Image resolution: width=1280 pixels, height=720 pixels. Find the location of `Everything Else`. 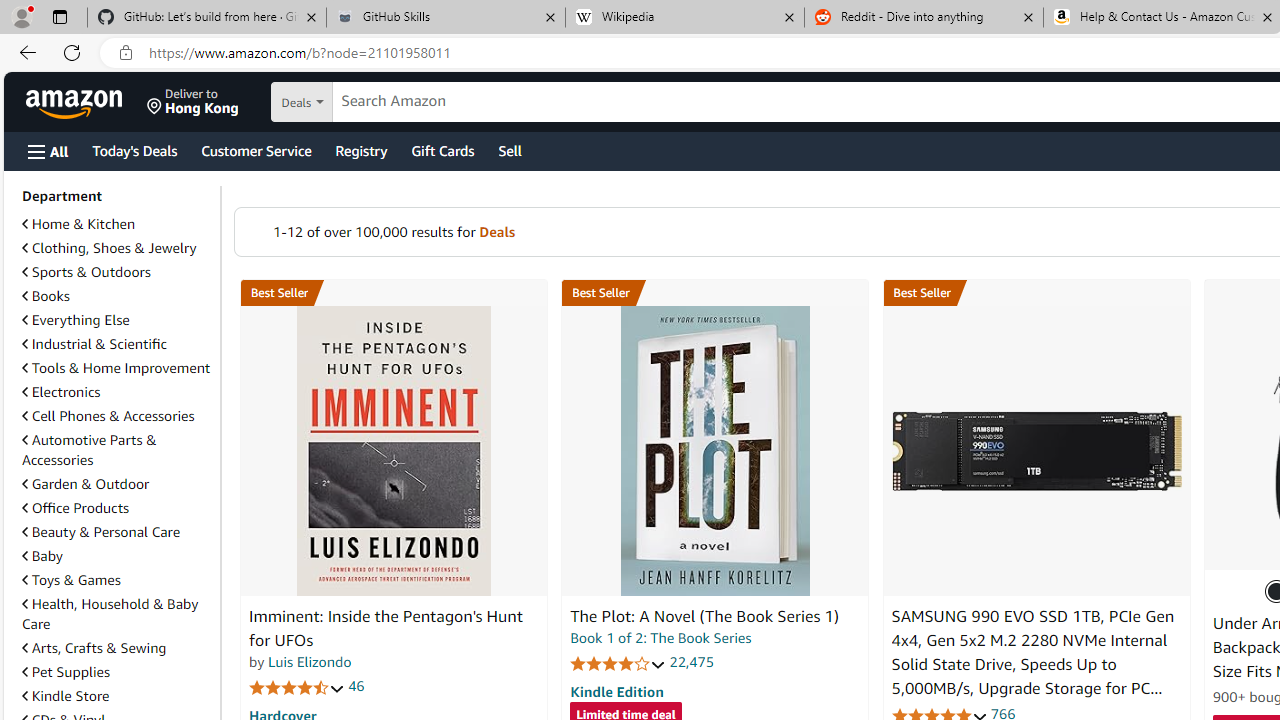

Everything Else is located at coordinates (76, 320).